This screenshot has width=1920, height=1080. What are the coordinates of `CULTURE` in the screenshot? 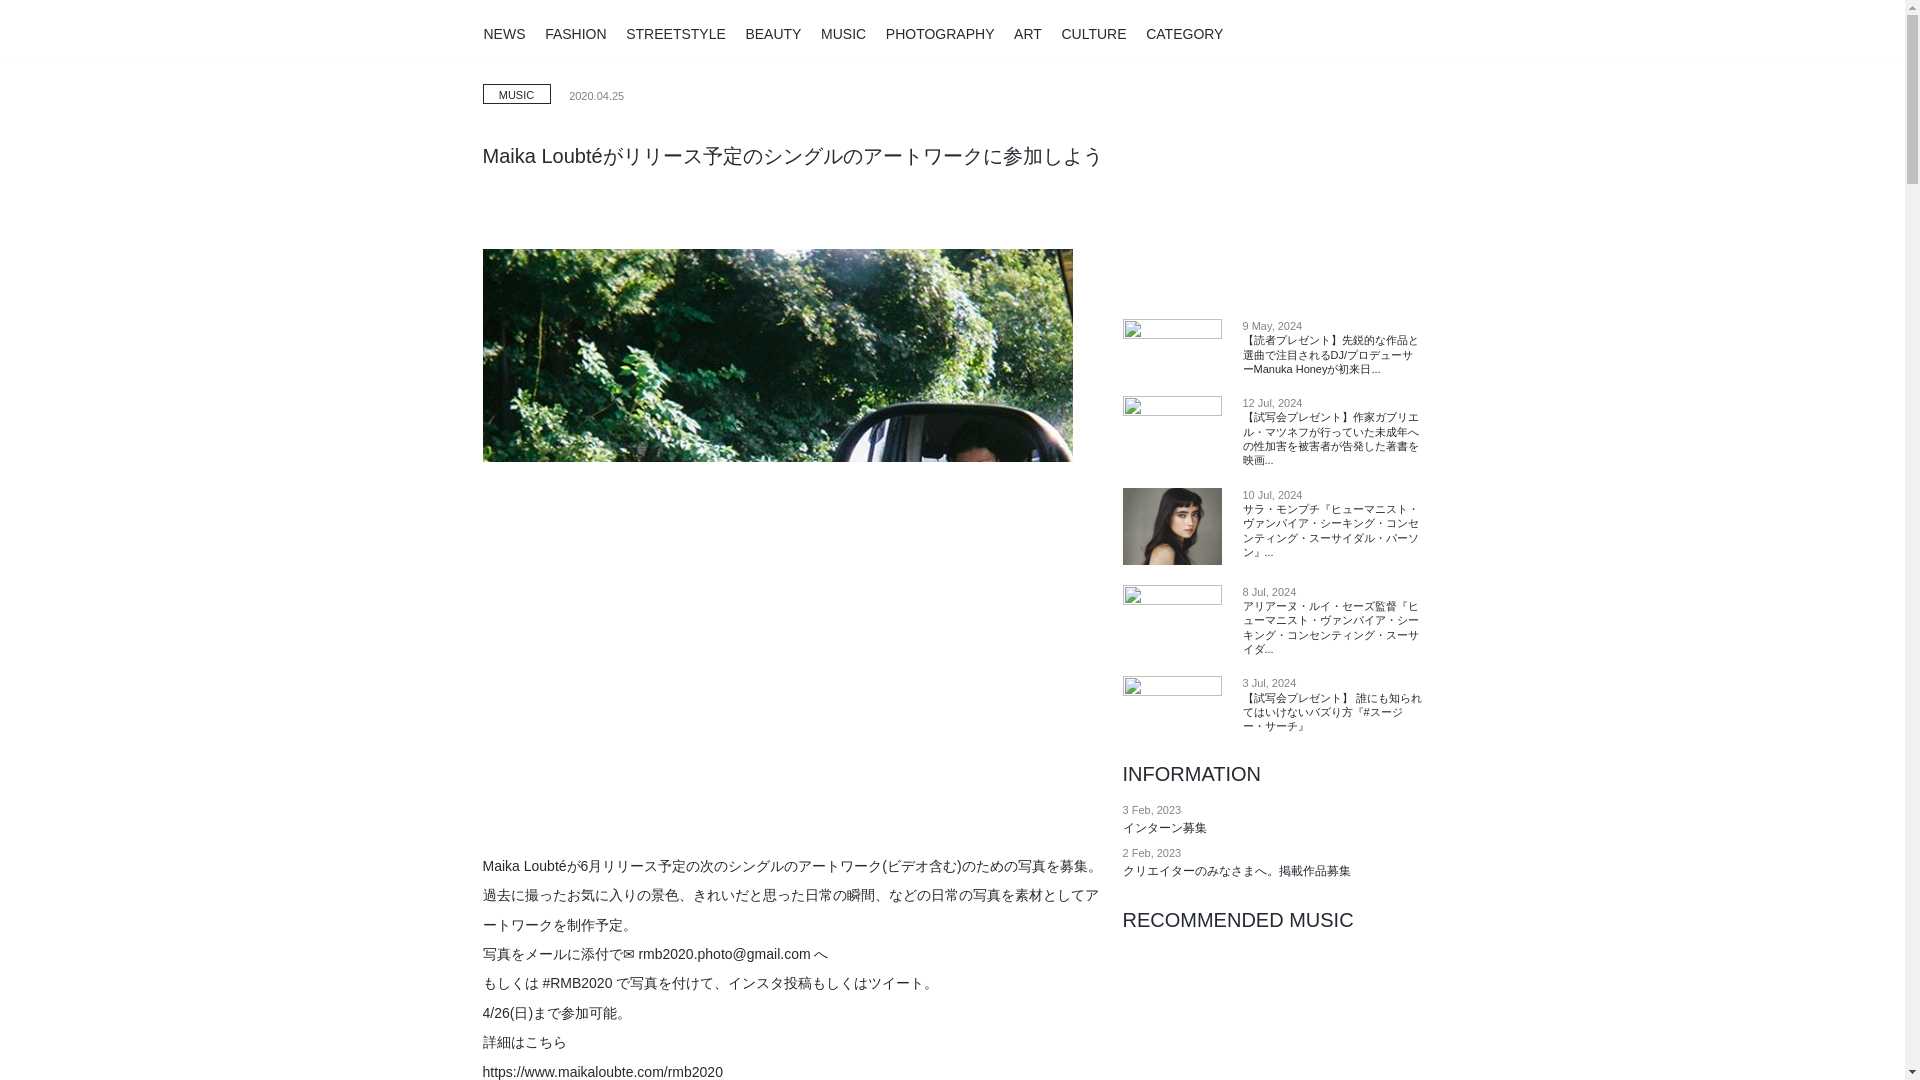 It's located at (1093, 30).